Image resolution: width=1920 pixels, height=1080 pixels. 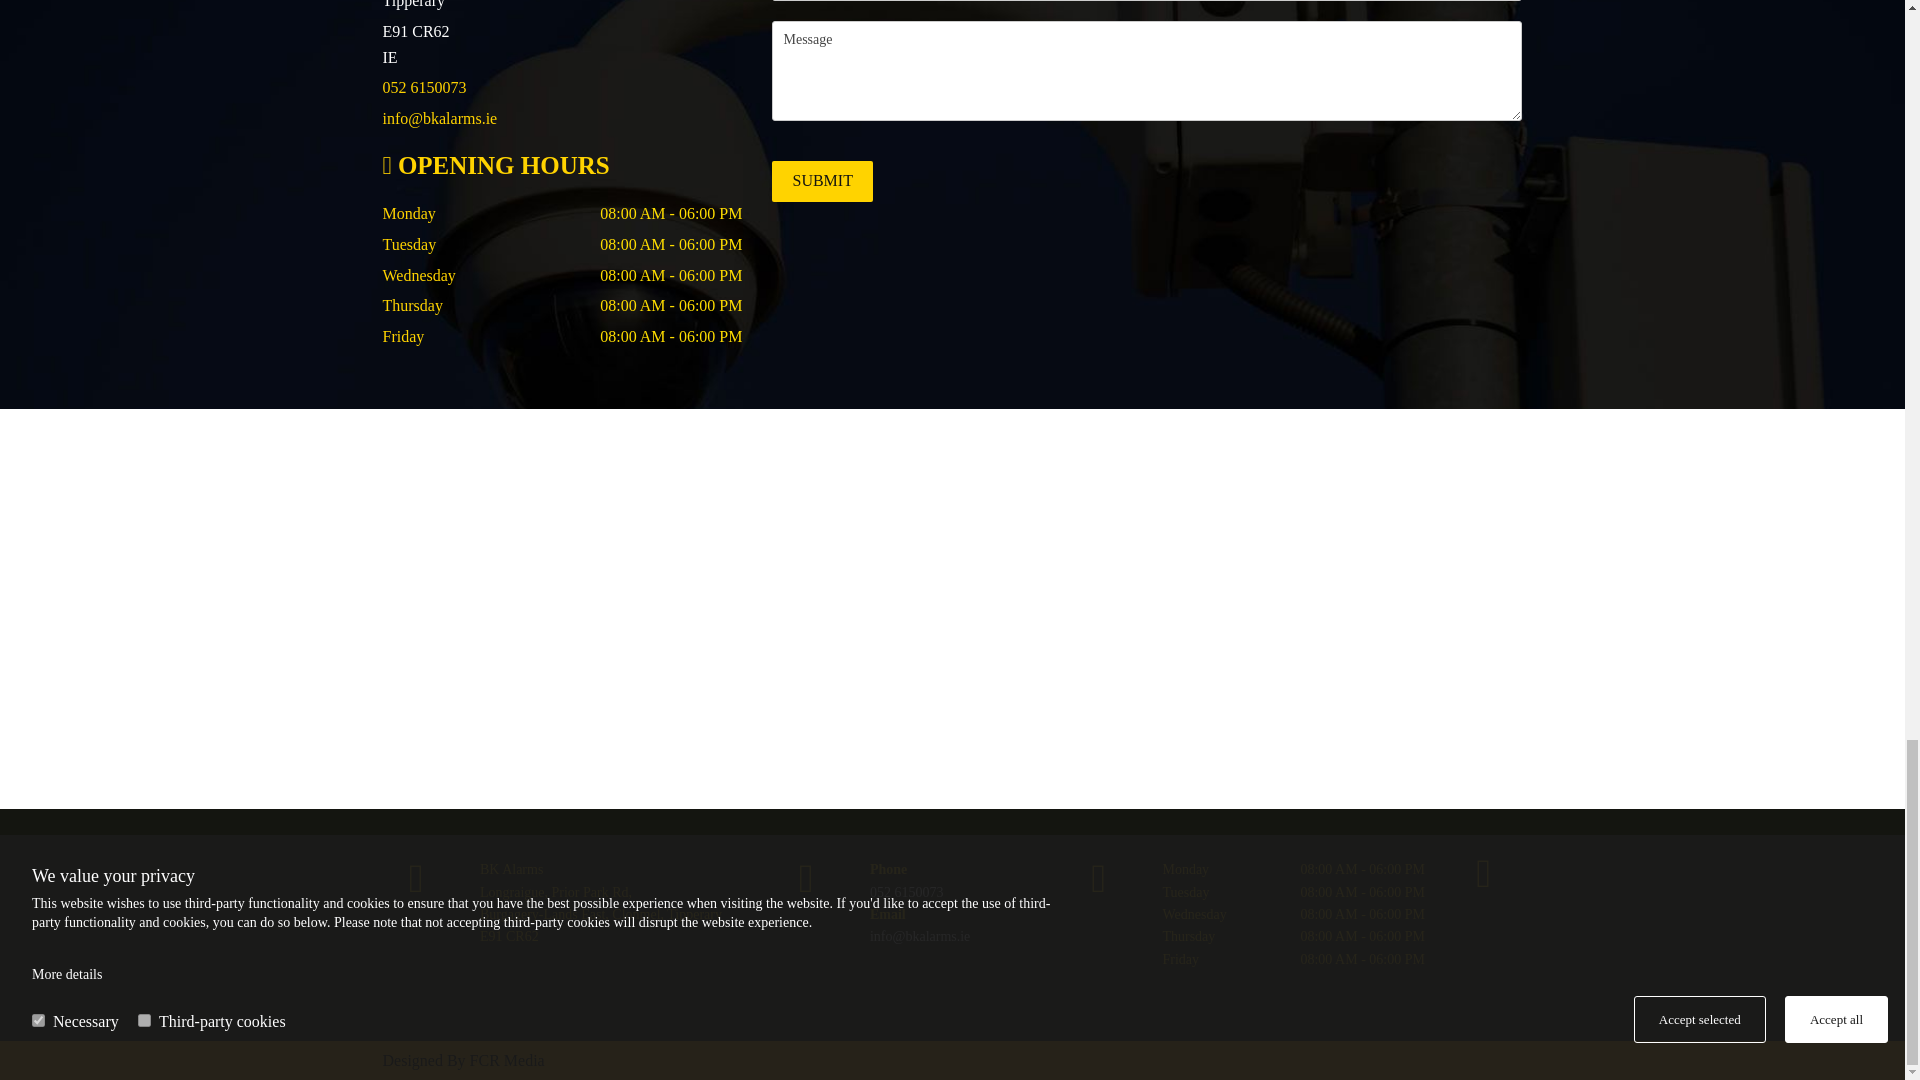 I want to click on Need a Website?, so click(x=462, y=1060).